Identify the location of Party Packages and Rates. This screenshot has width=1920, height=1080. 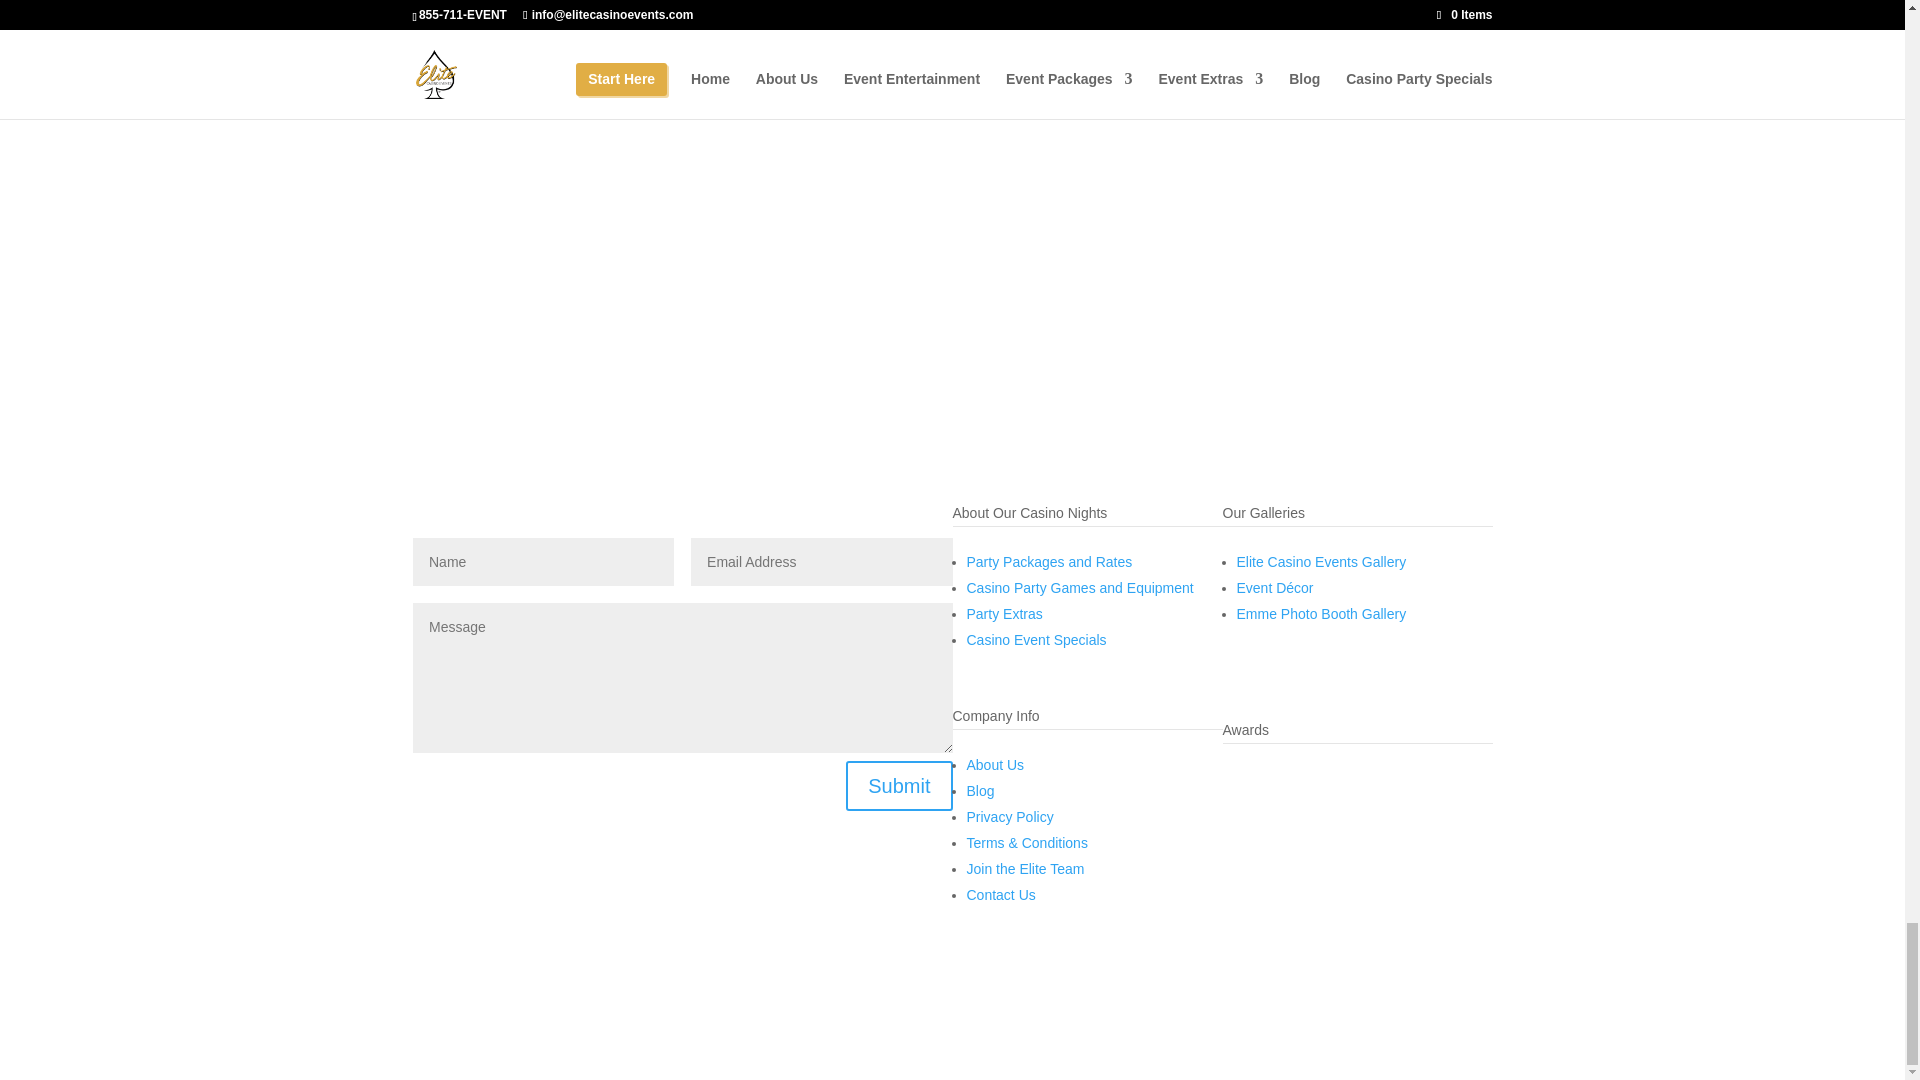
(1048, 562).